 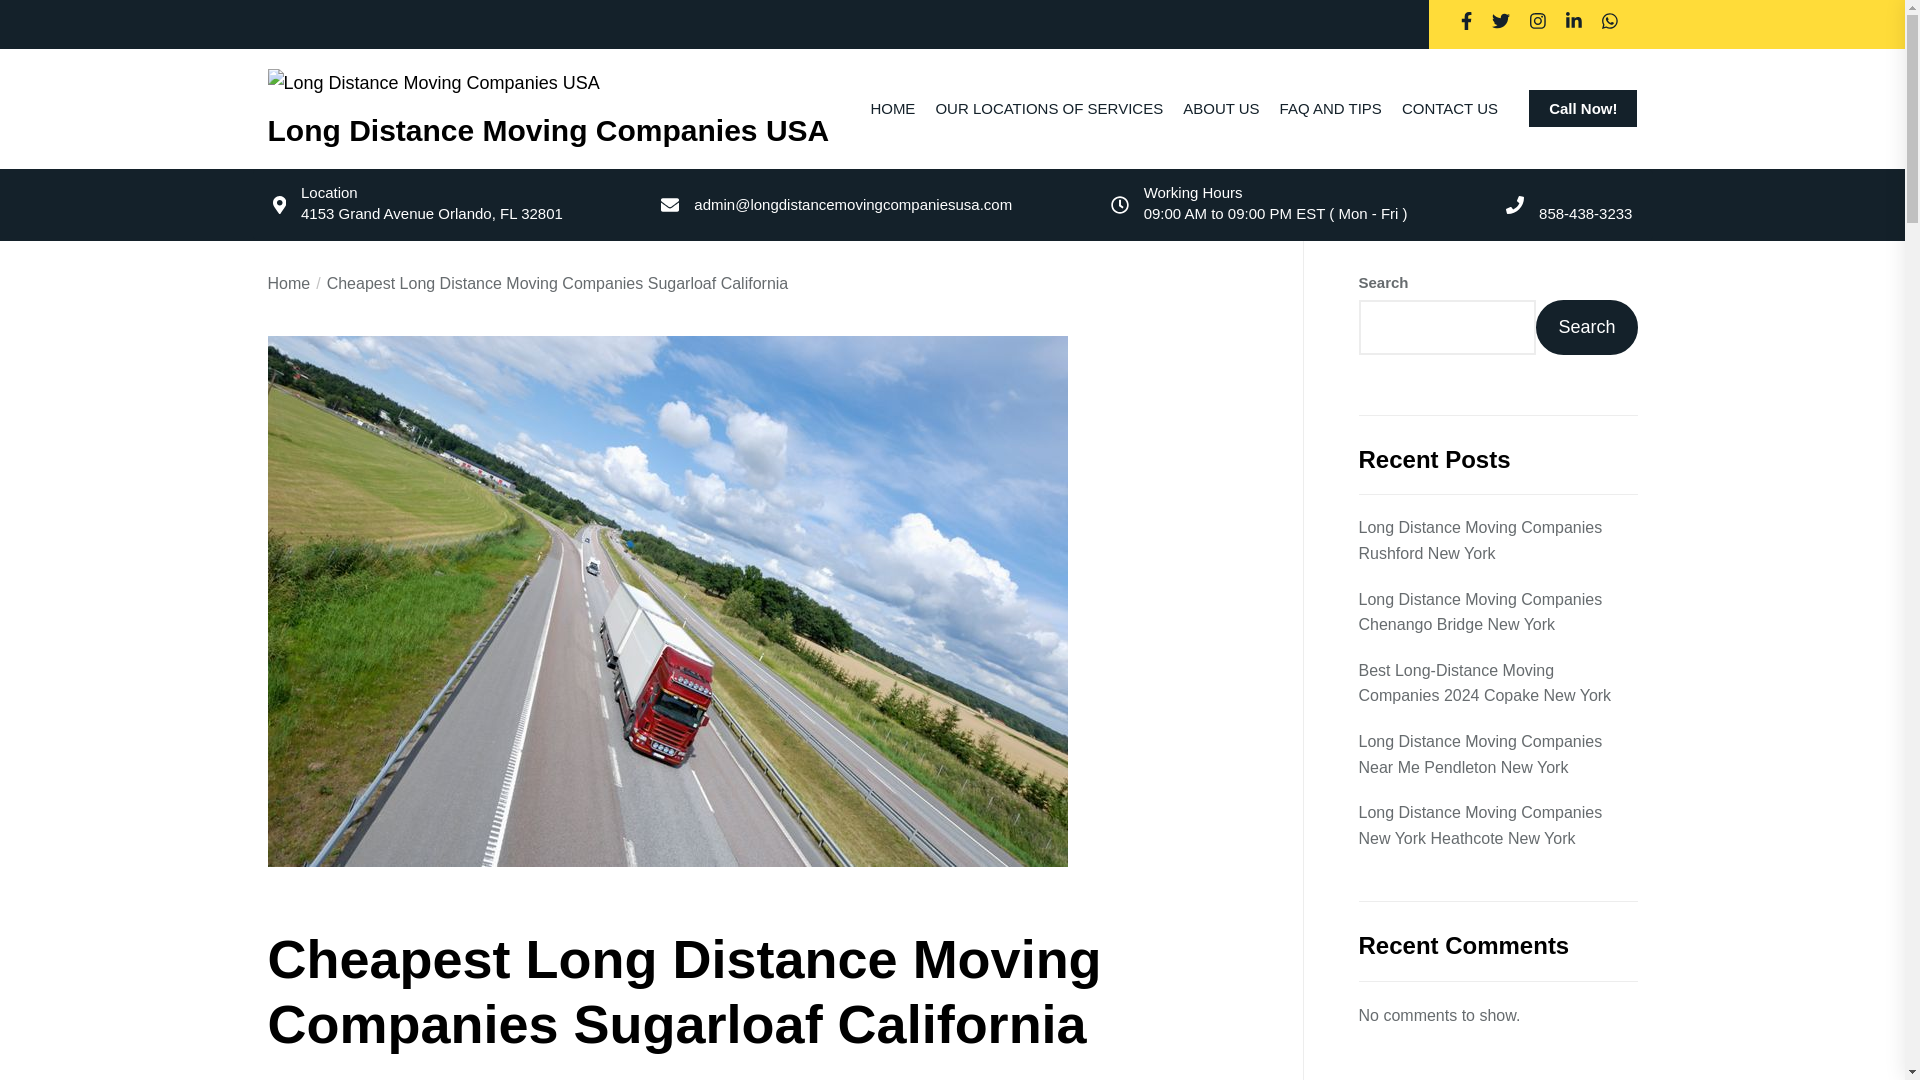 I want to click on Long Distance Moving Companies Rushford New York, so click(x=1497, y=540).